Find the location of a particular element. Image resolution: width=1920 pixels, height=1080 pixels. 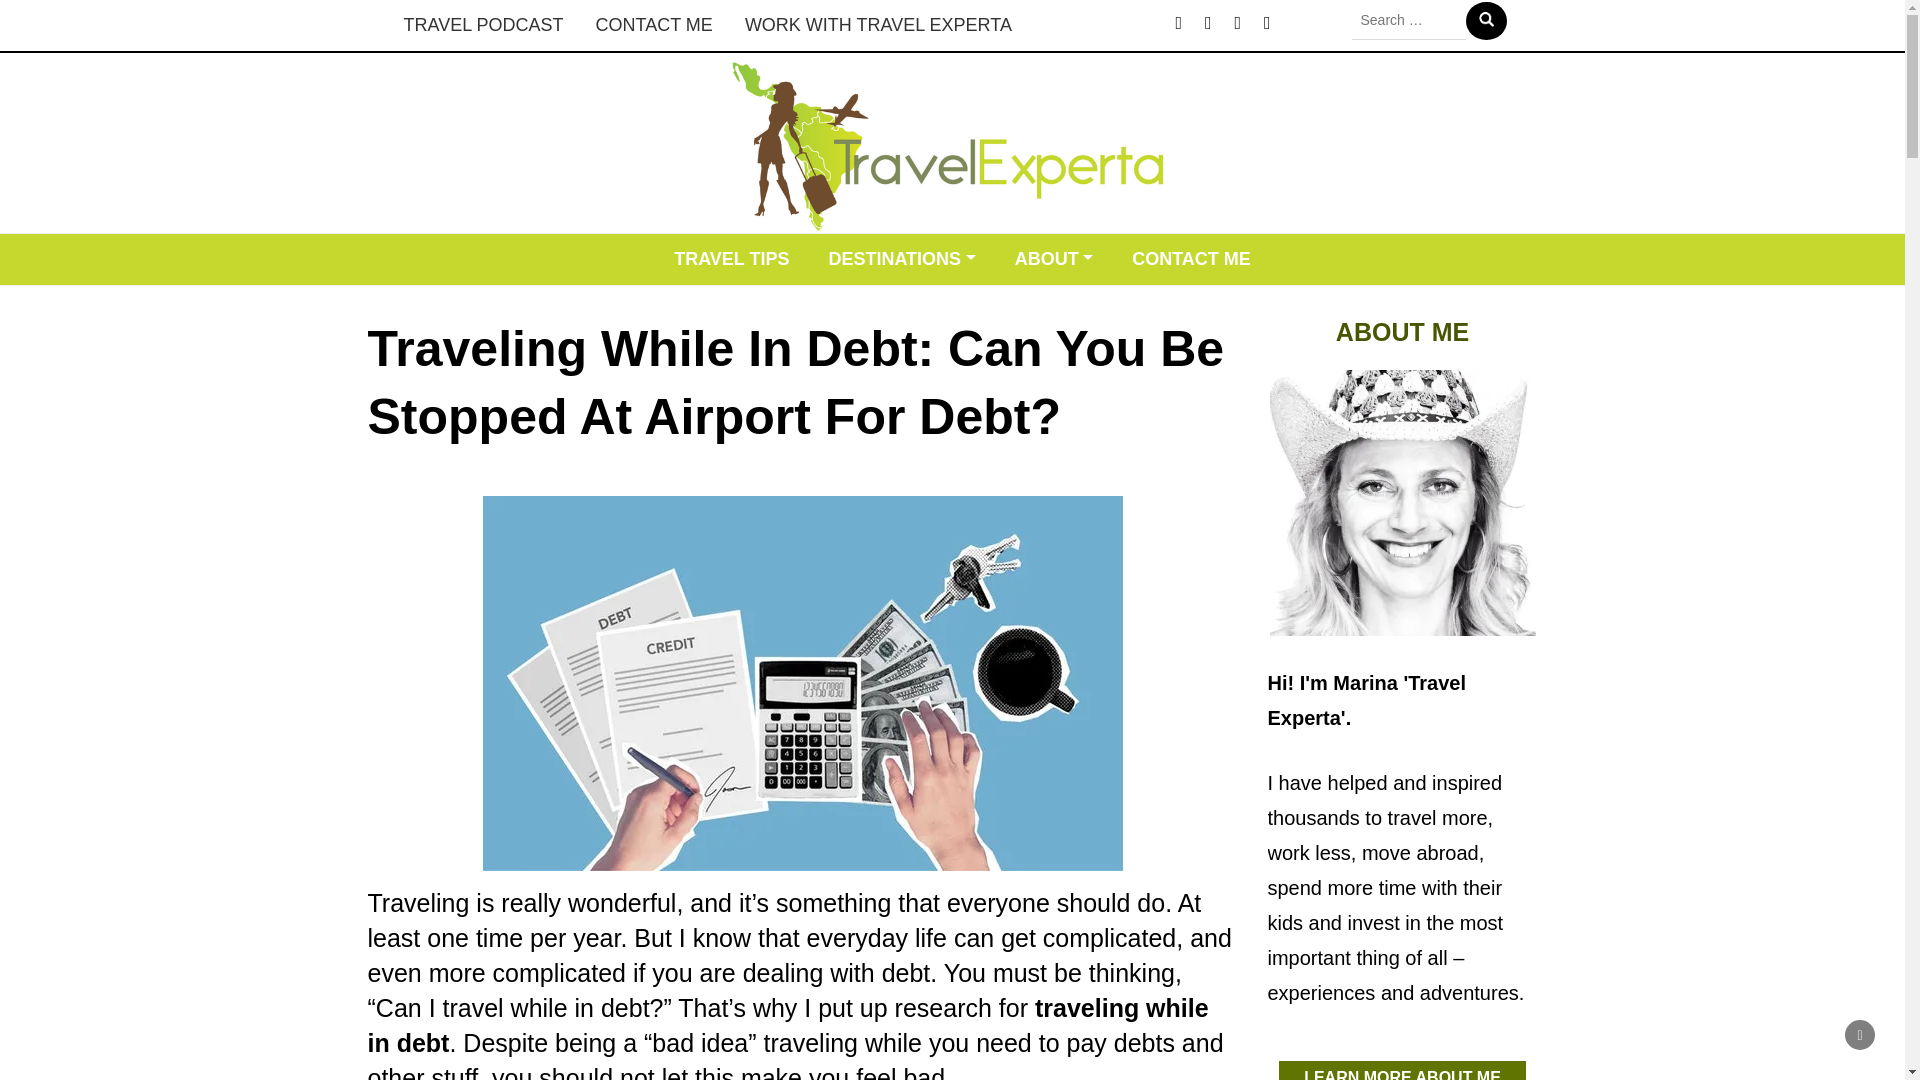

DESTINATIONS is located at coordinates (901, 260).